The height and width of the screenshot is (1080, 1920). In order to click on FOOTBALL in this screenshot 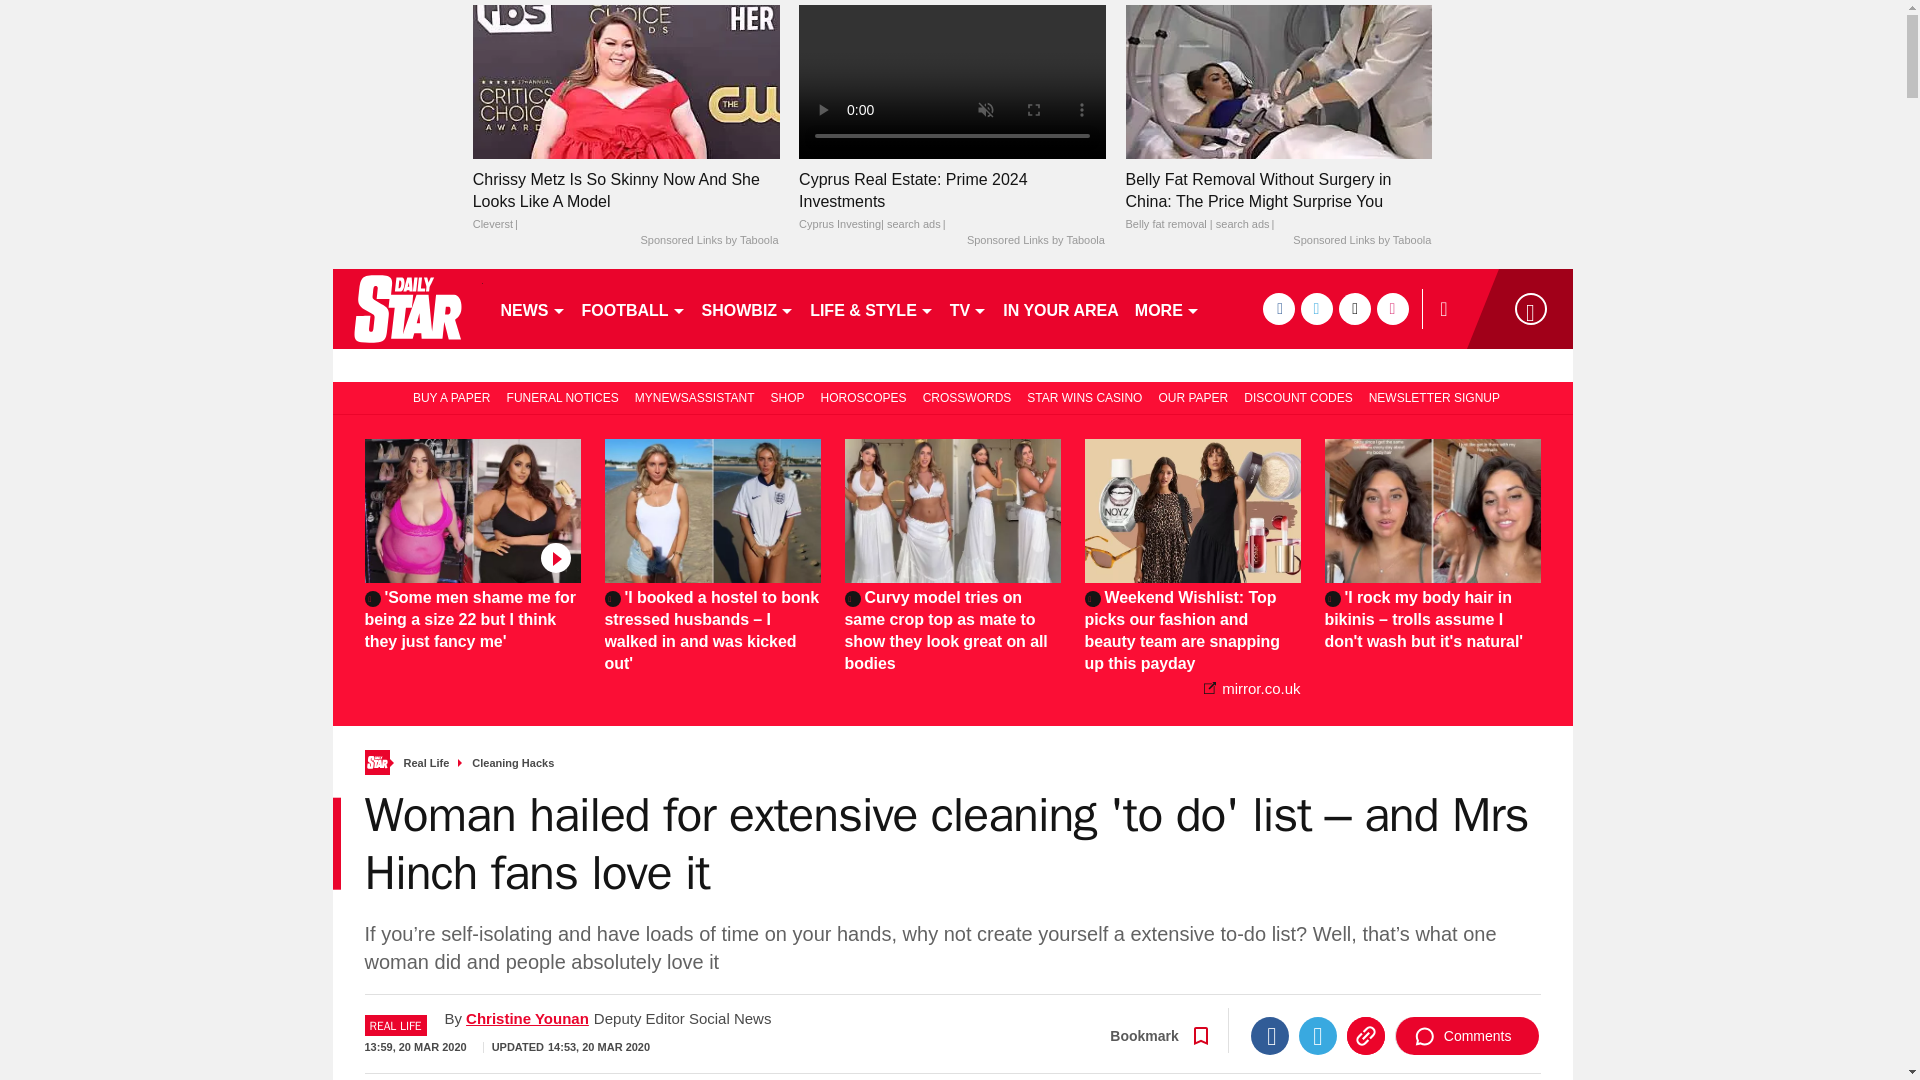, I will do `click(634, 308)`.